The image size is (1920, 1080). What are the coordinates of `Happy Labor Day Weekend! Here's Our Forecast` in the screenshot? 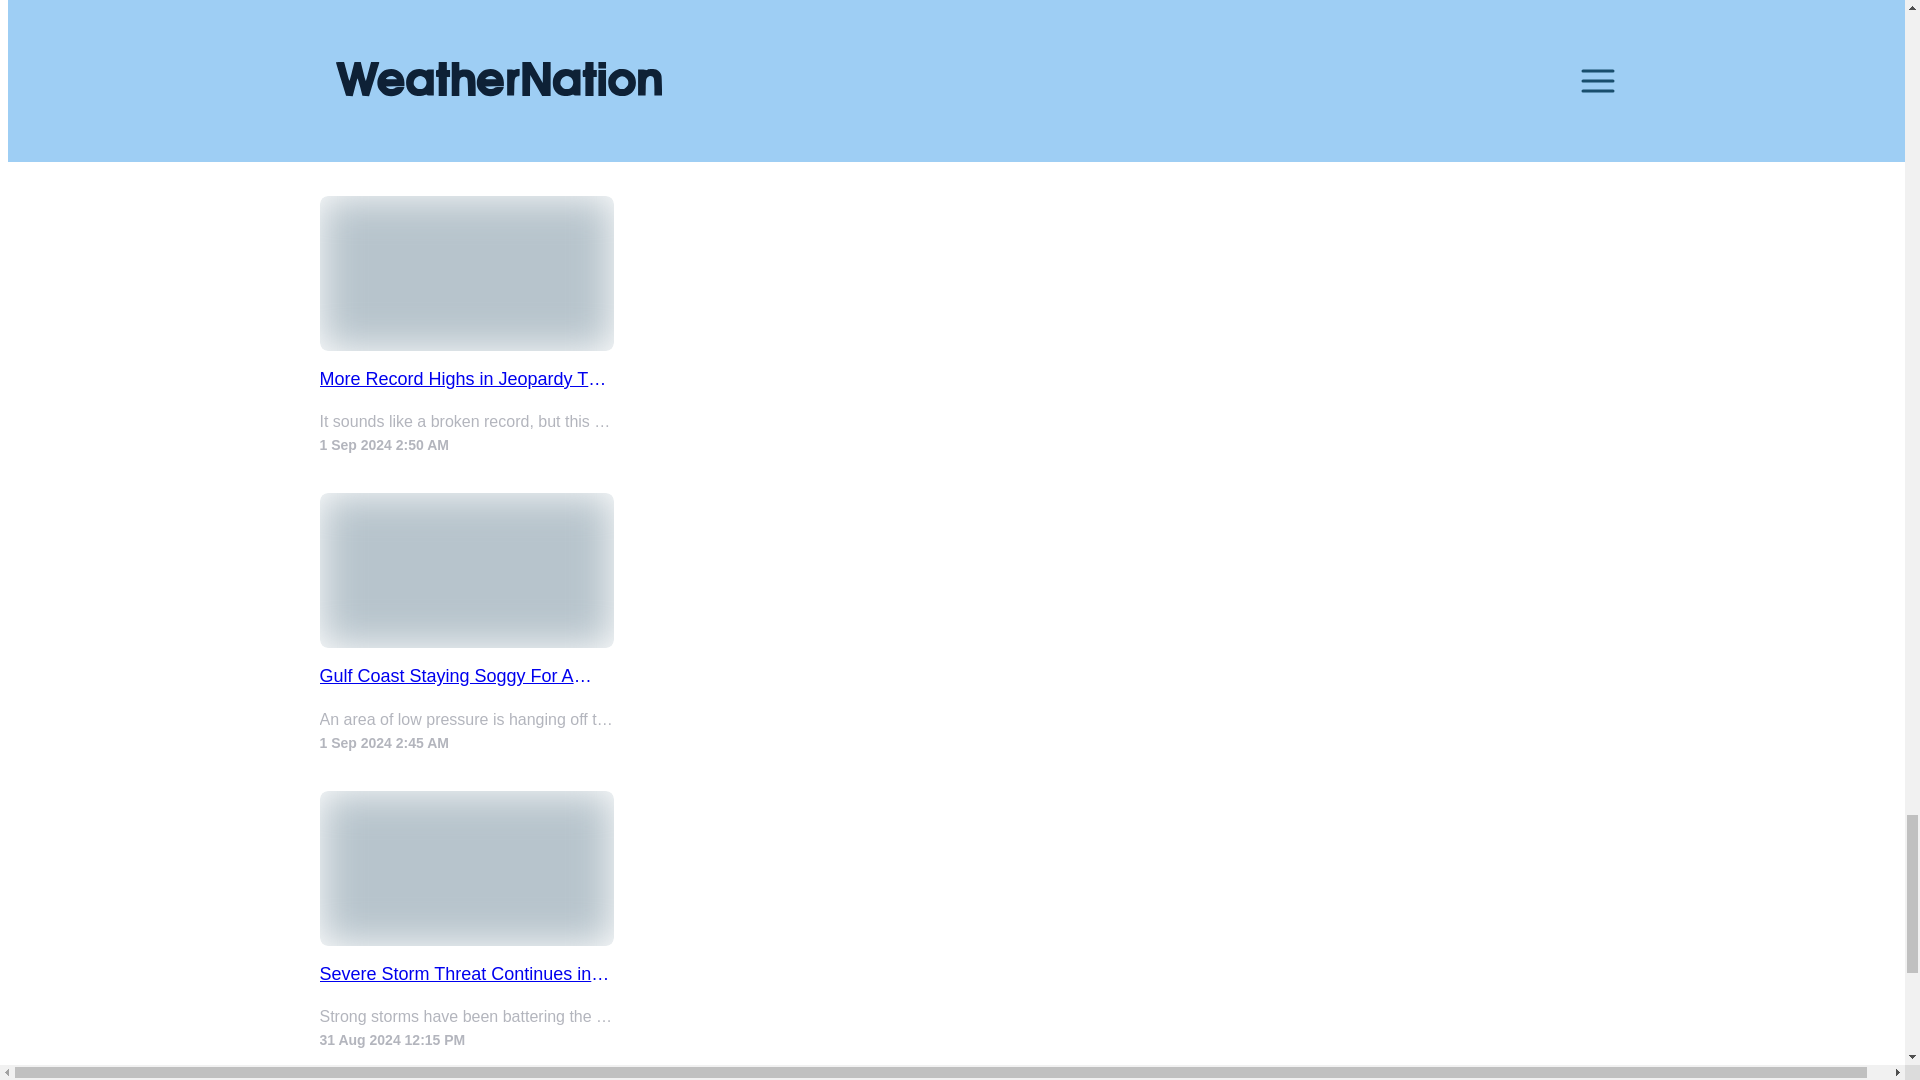 It's located at (467, 82).